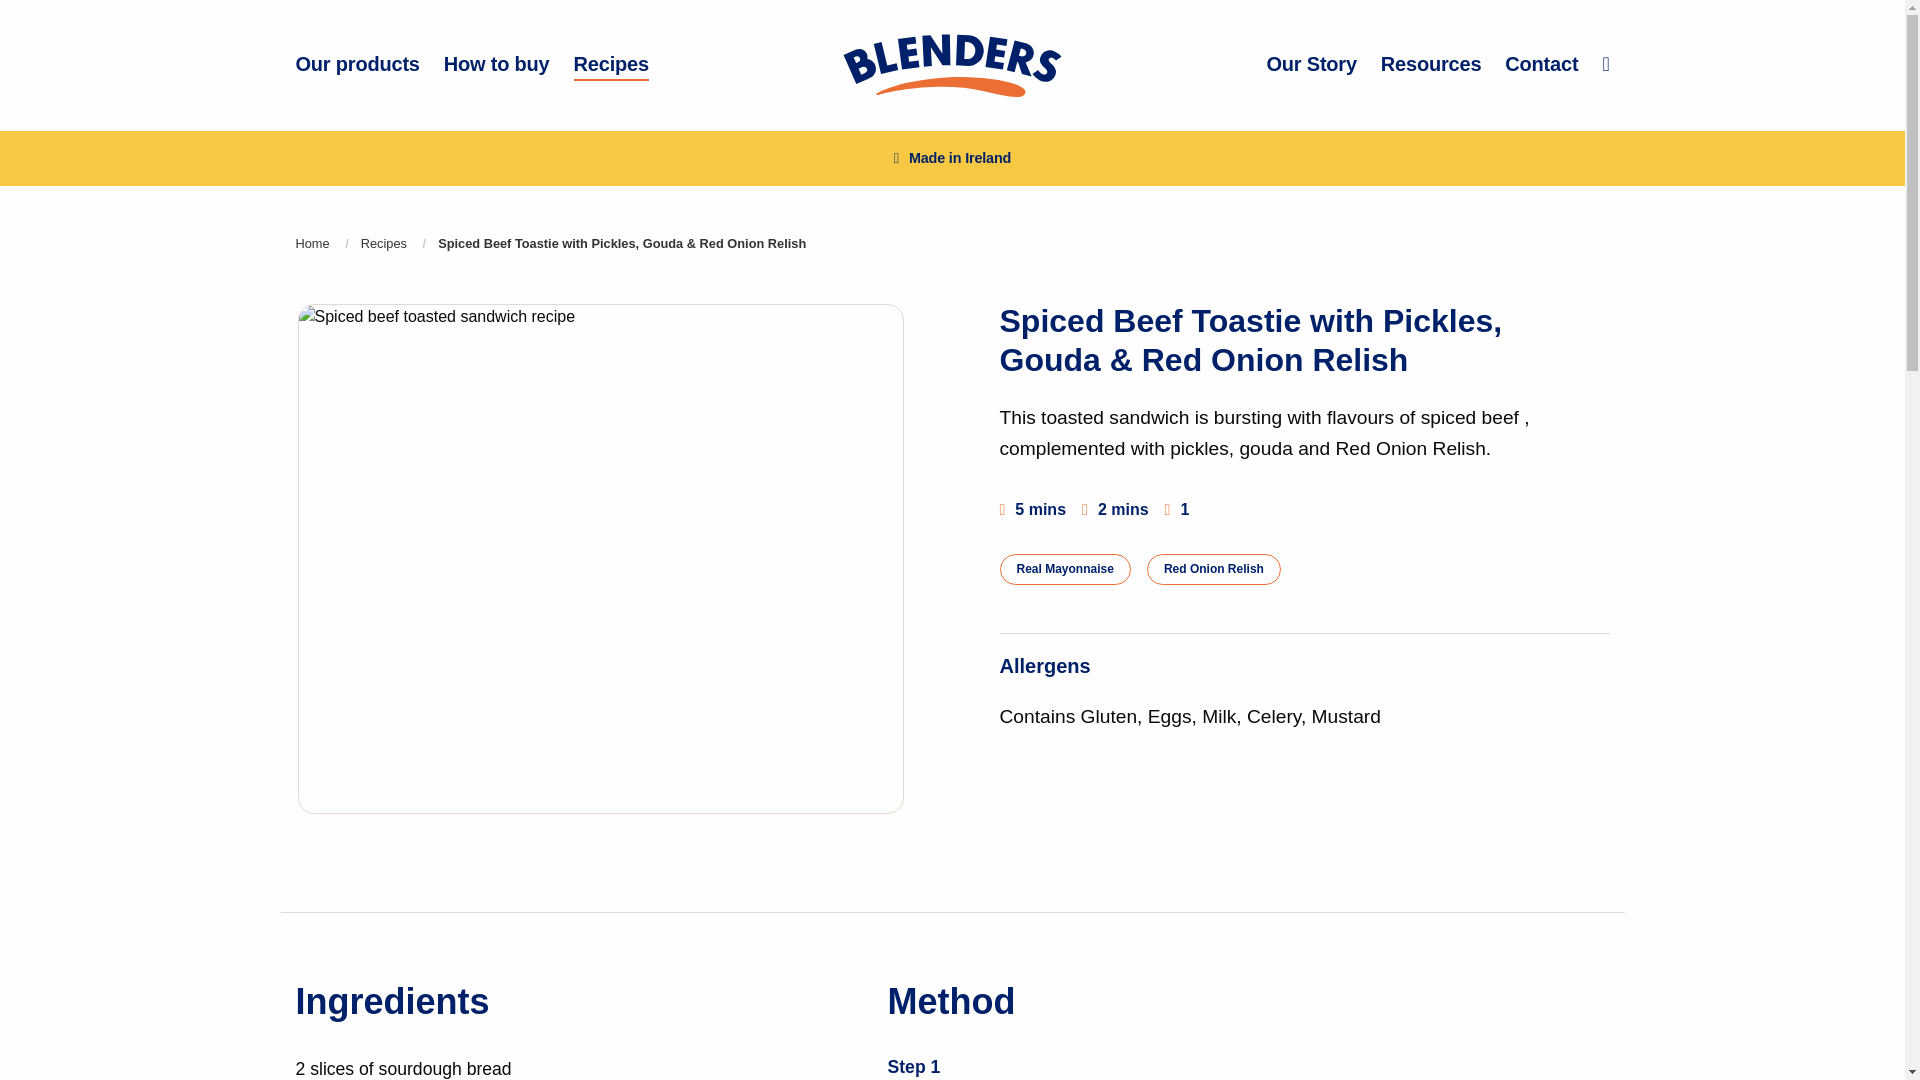  Describe the element at coordinates (384, 243) in the screenshot. I see `Recipes` at that location.